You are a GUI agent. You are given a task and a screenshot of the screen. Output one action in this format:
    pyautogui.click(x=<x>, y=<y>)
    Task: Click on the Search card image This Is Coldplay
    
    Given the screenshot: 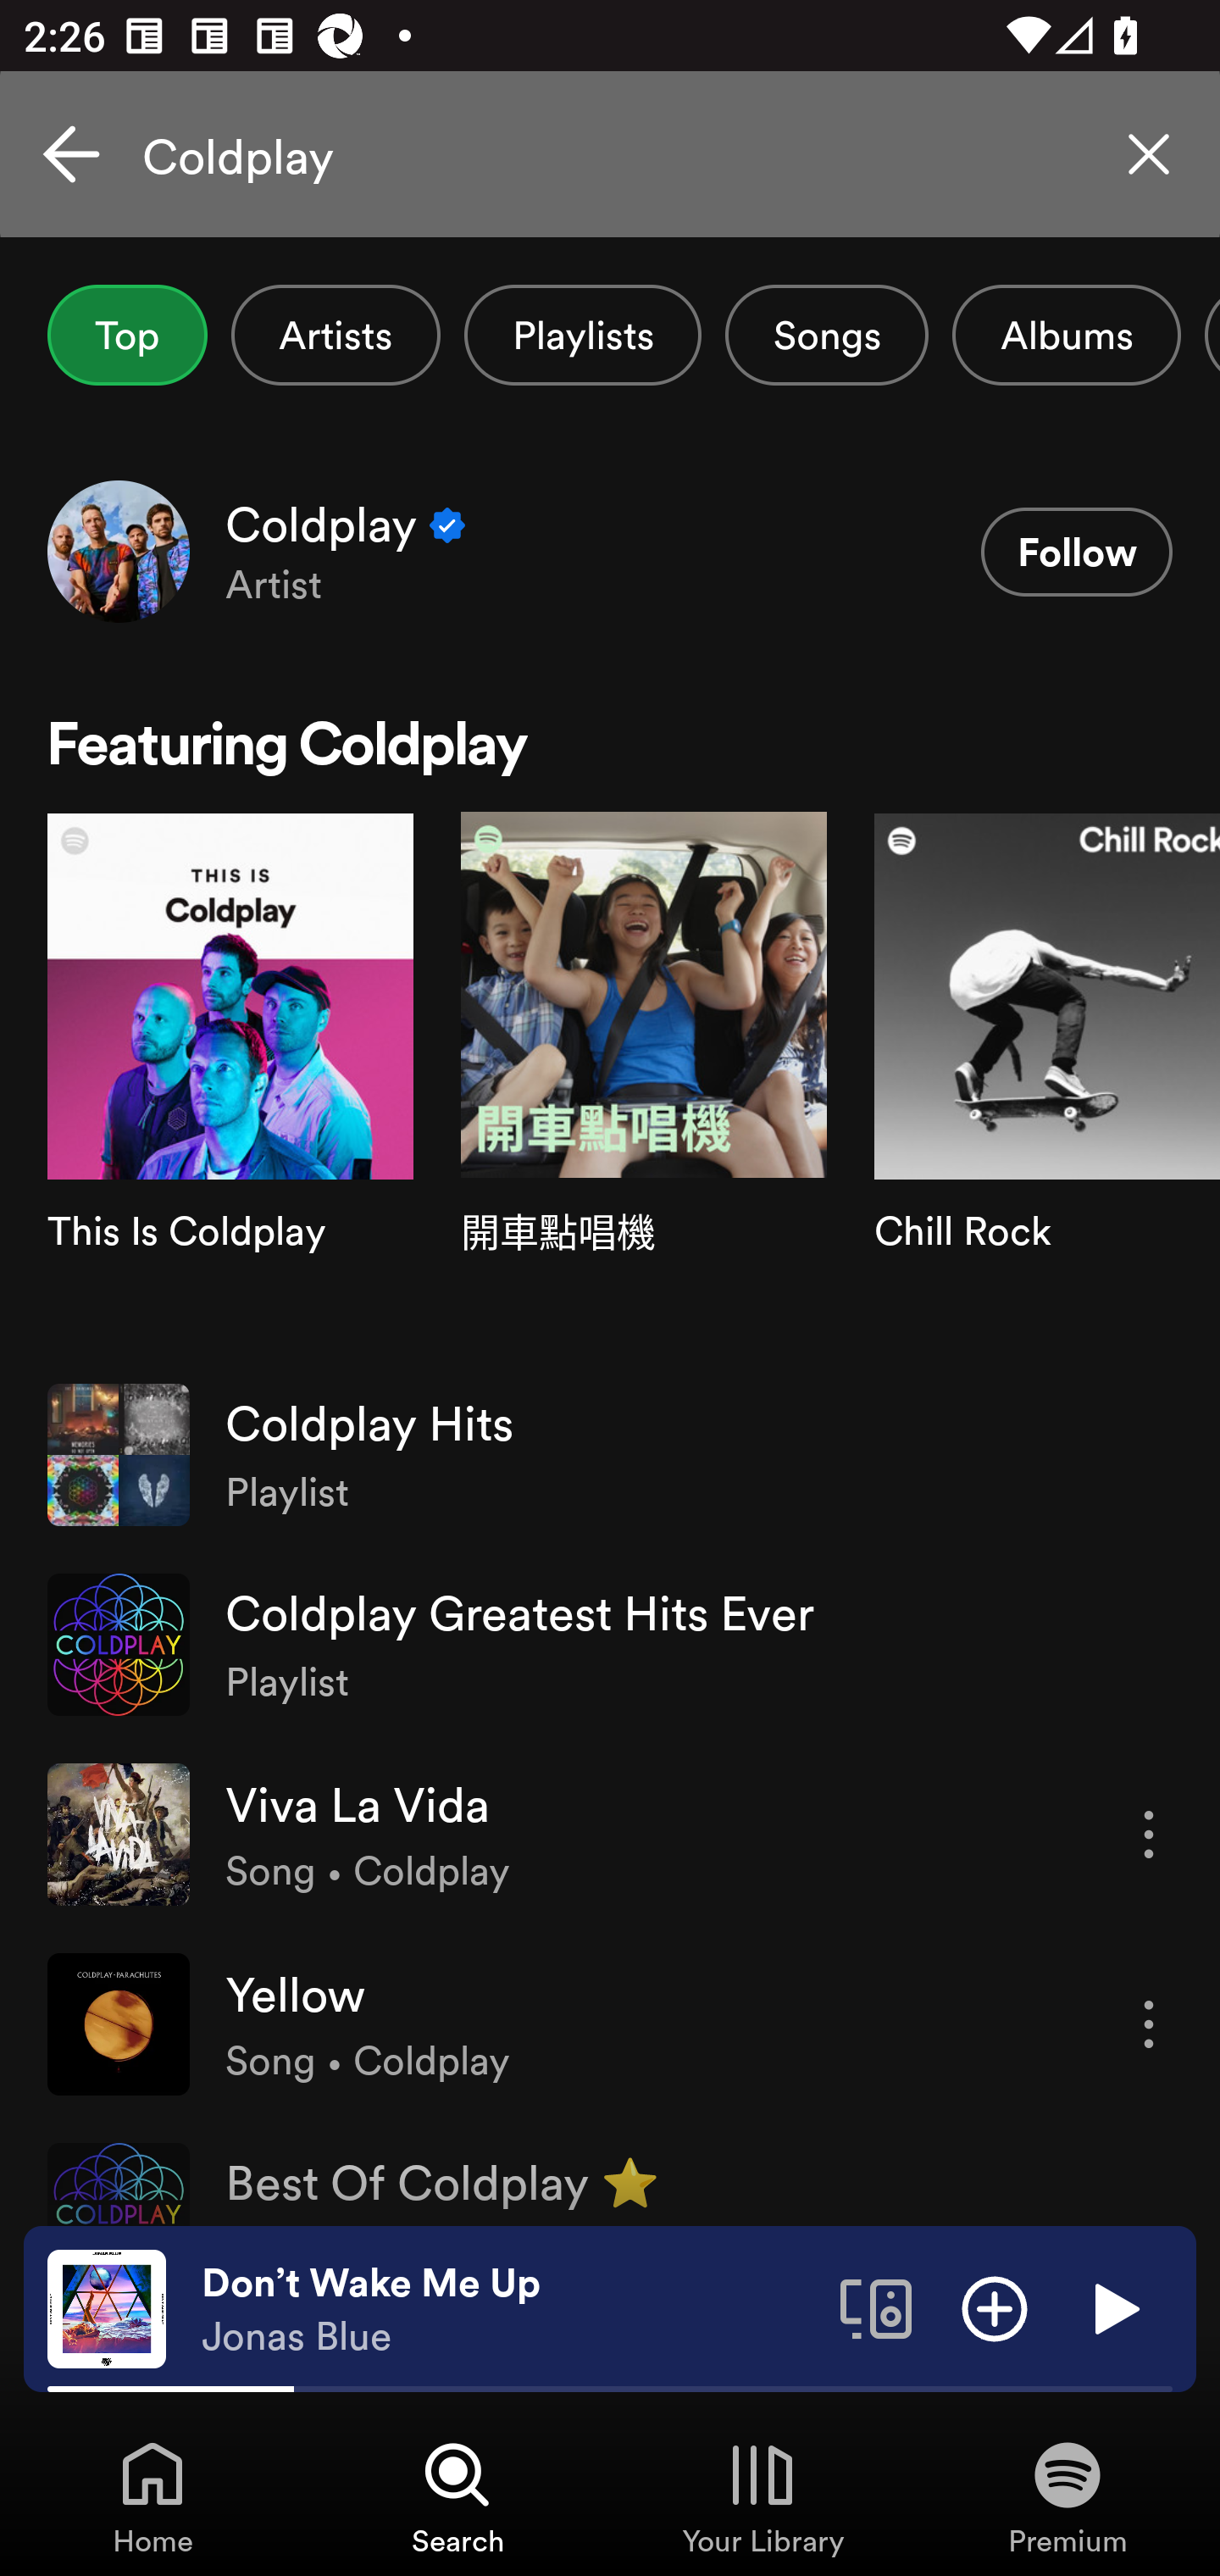 What is the action you would take?
    pyautogui.click(x=230, y=1085)
    